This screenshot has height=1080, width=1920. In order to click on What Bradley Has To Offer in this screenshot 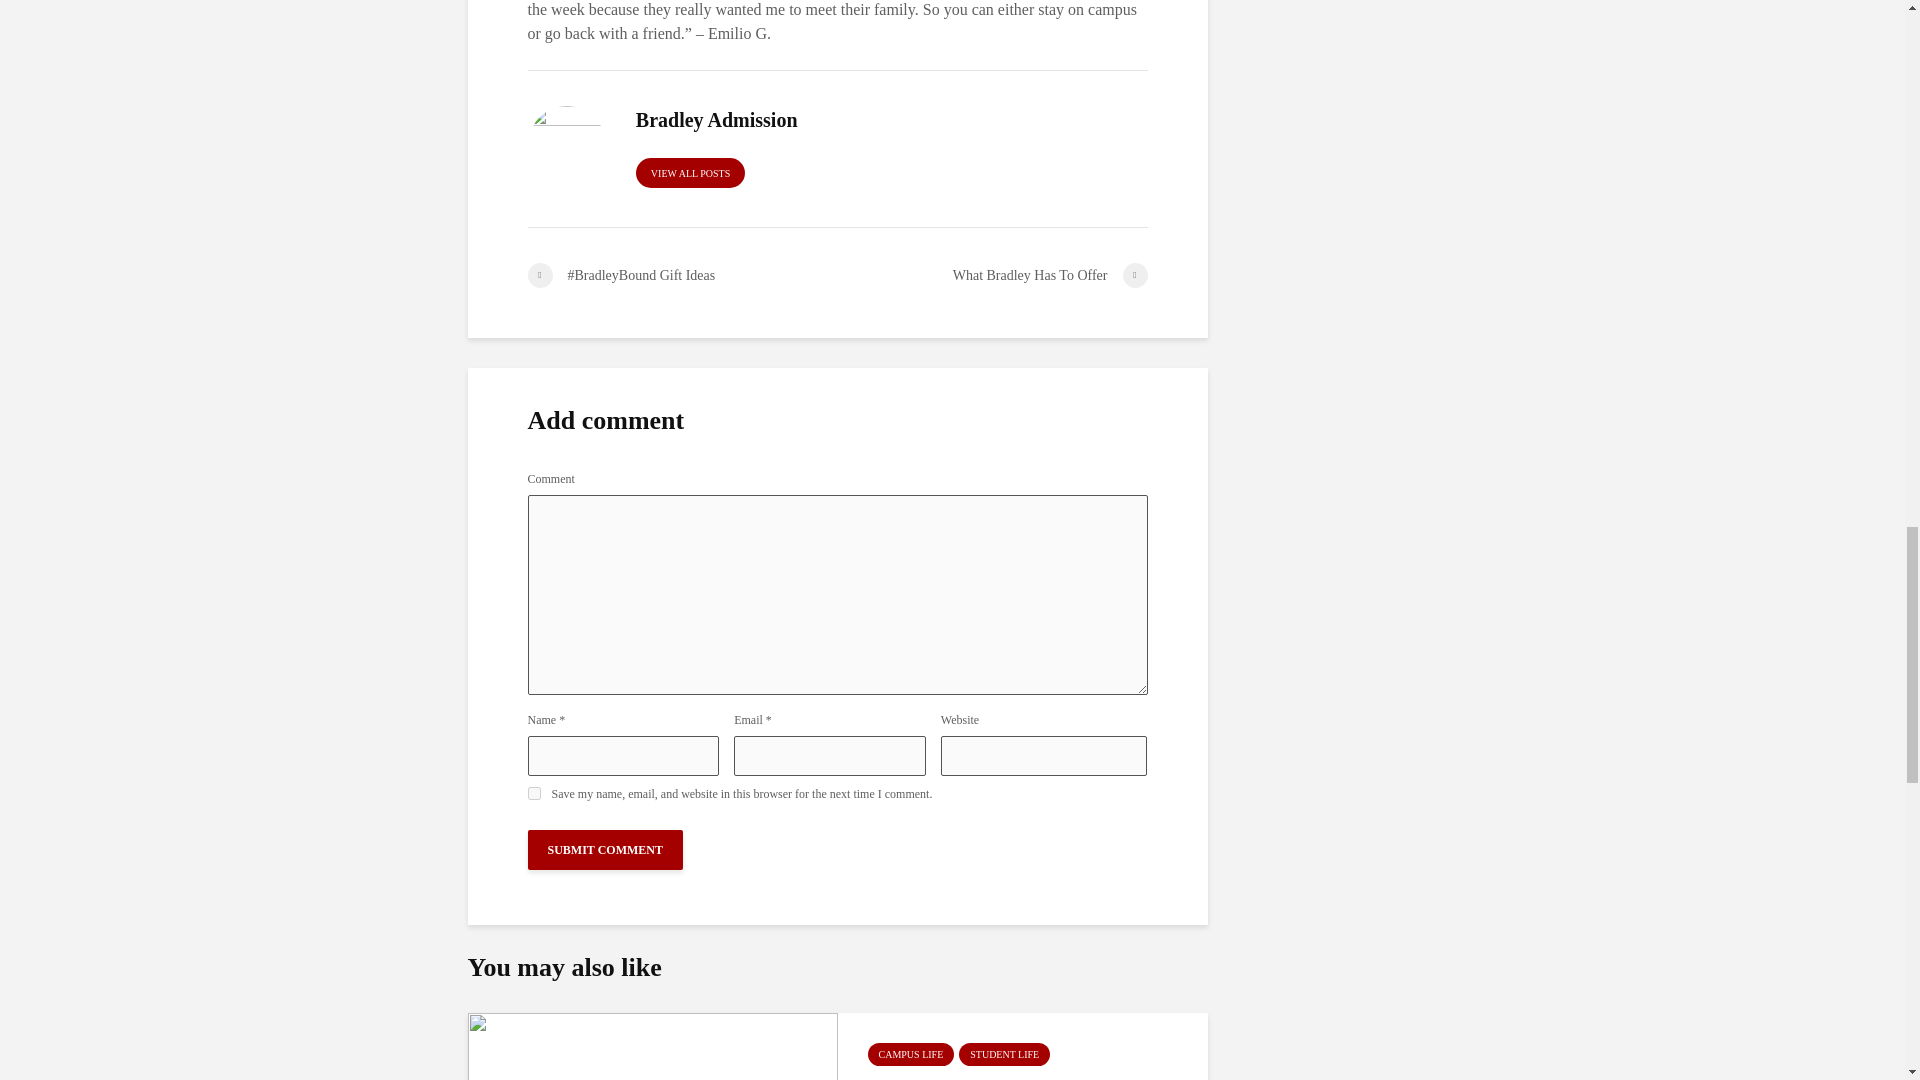, I will do `click(992, 276)`.